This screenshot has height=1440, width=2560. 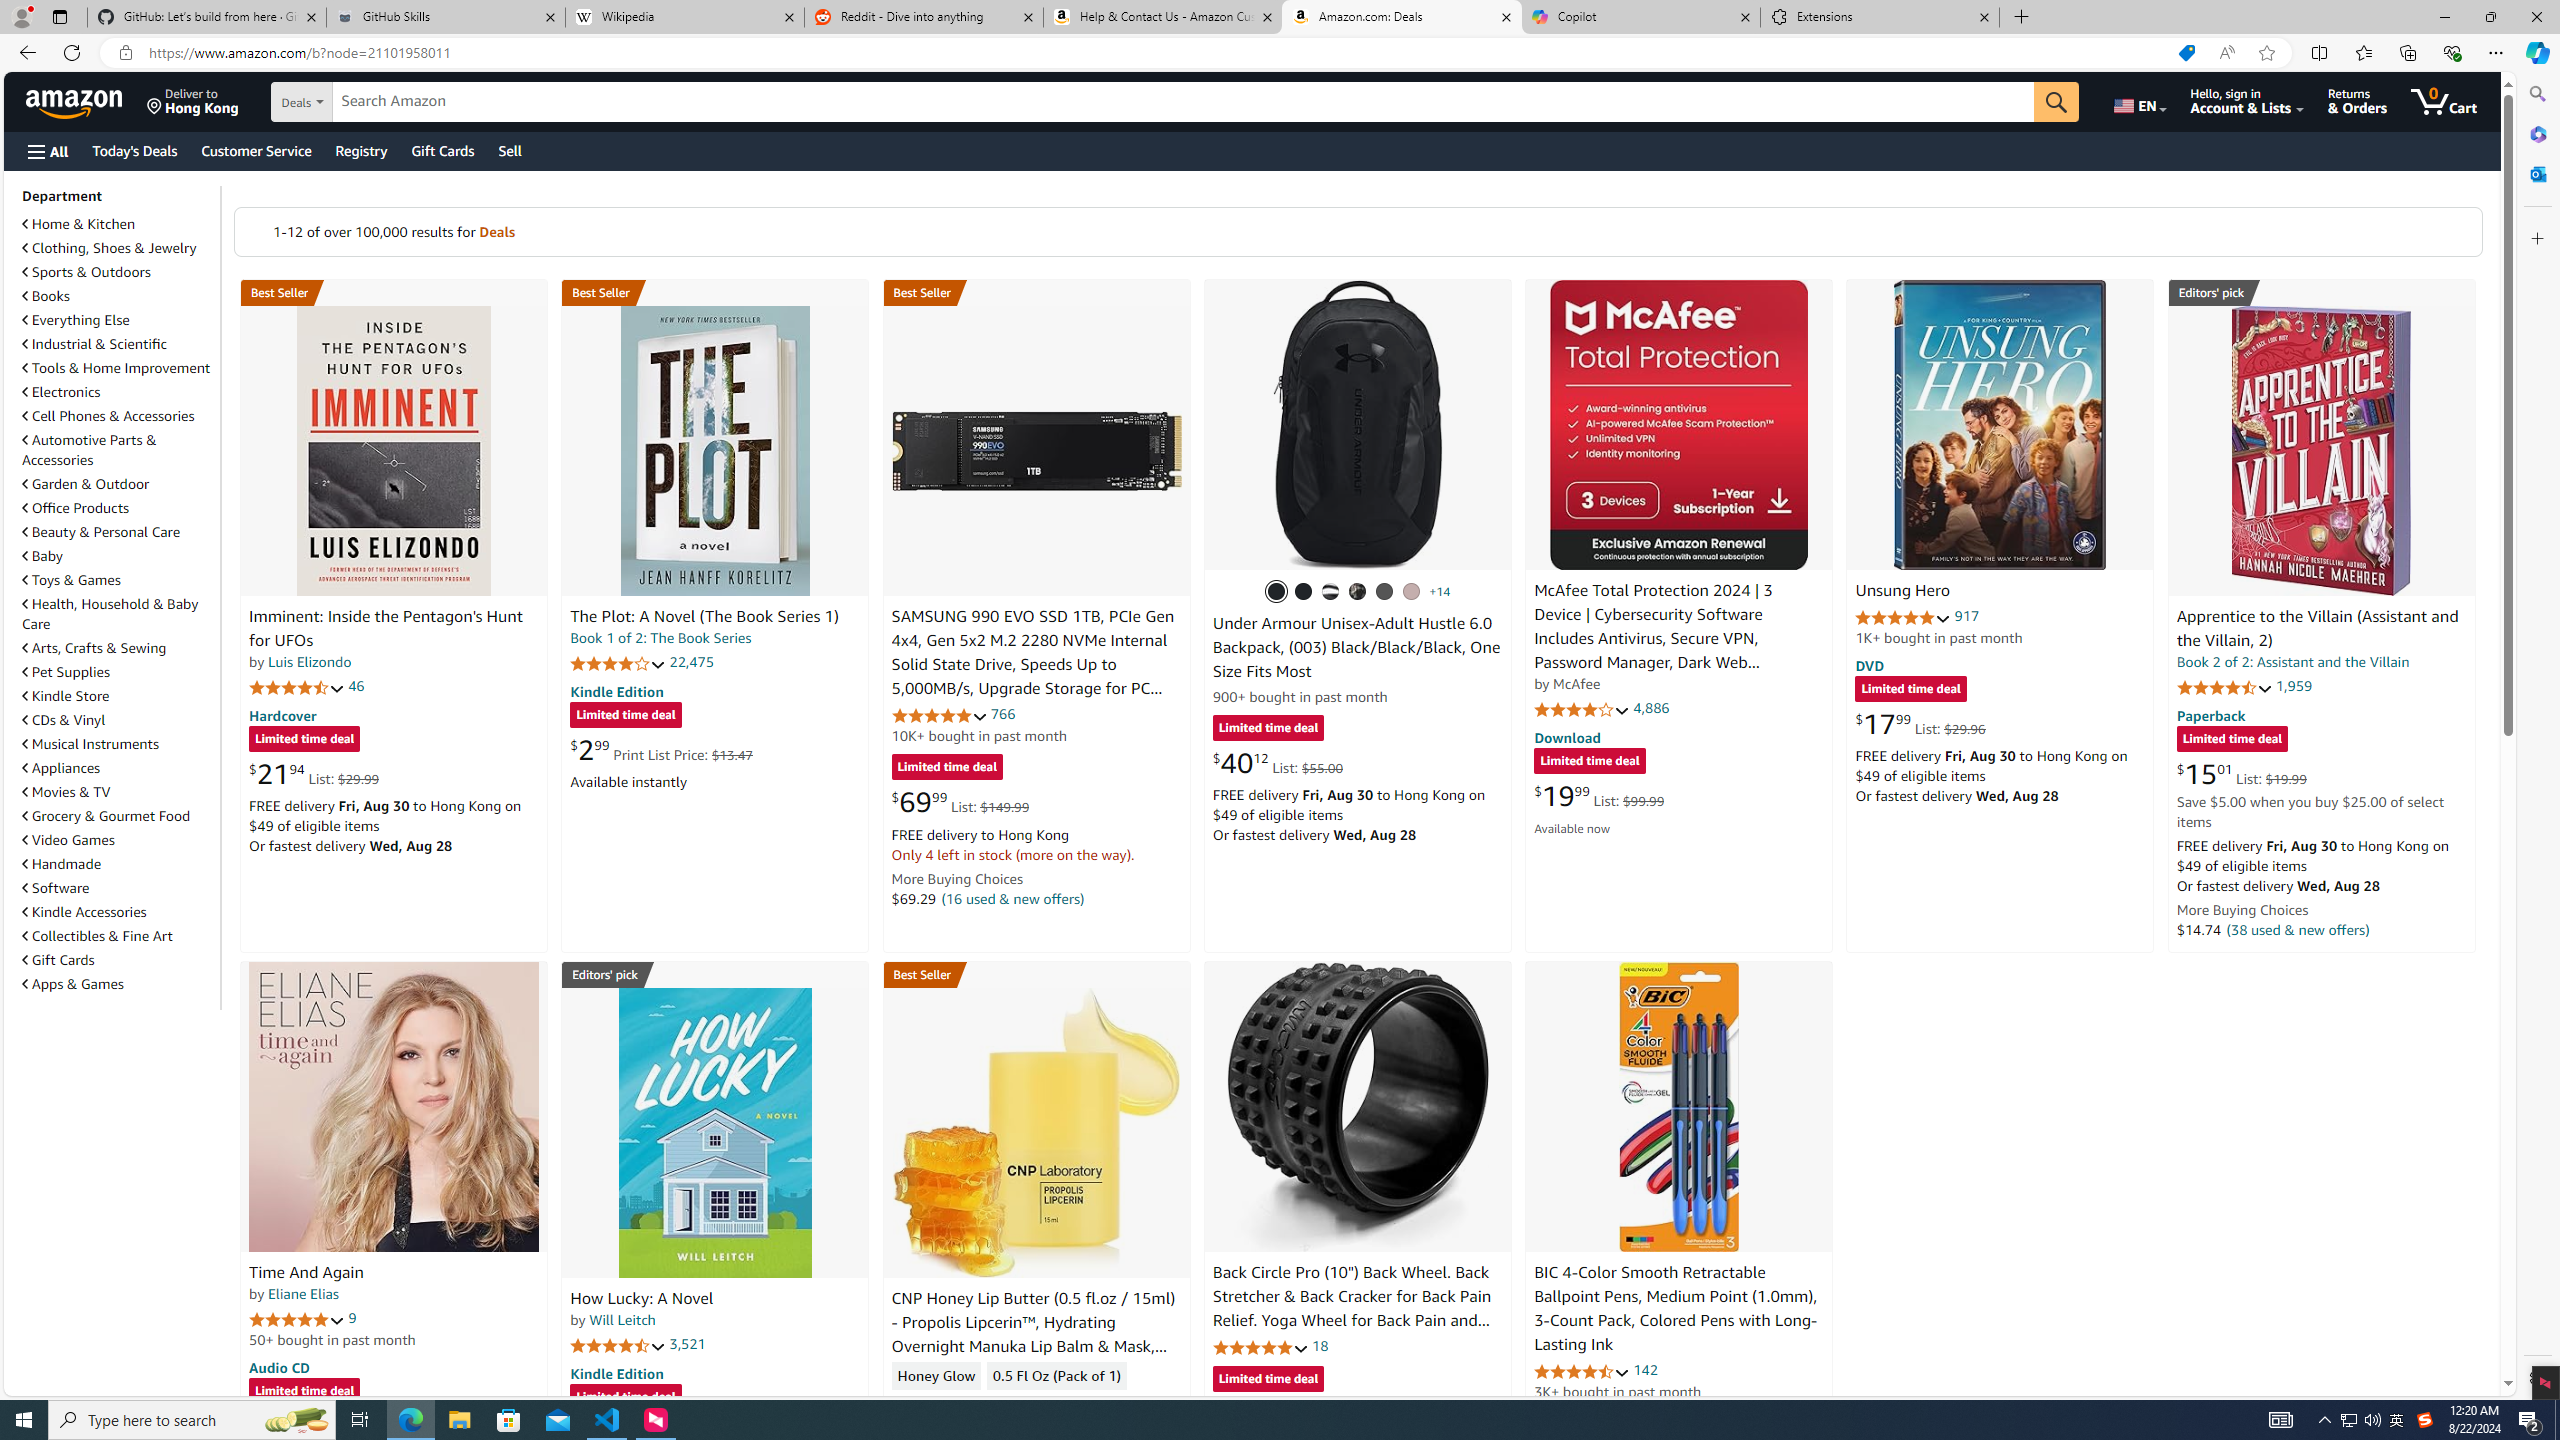 What do you see at coordinates (1319, 1345) in the screenshot?
I see `18` at bounding box center [1319, 1345].